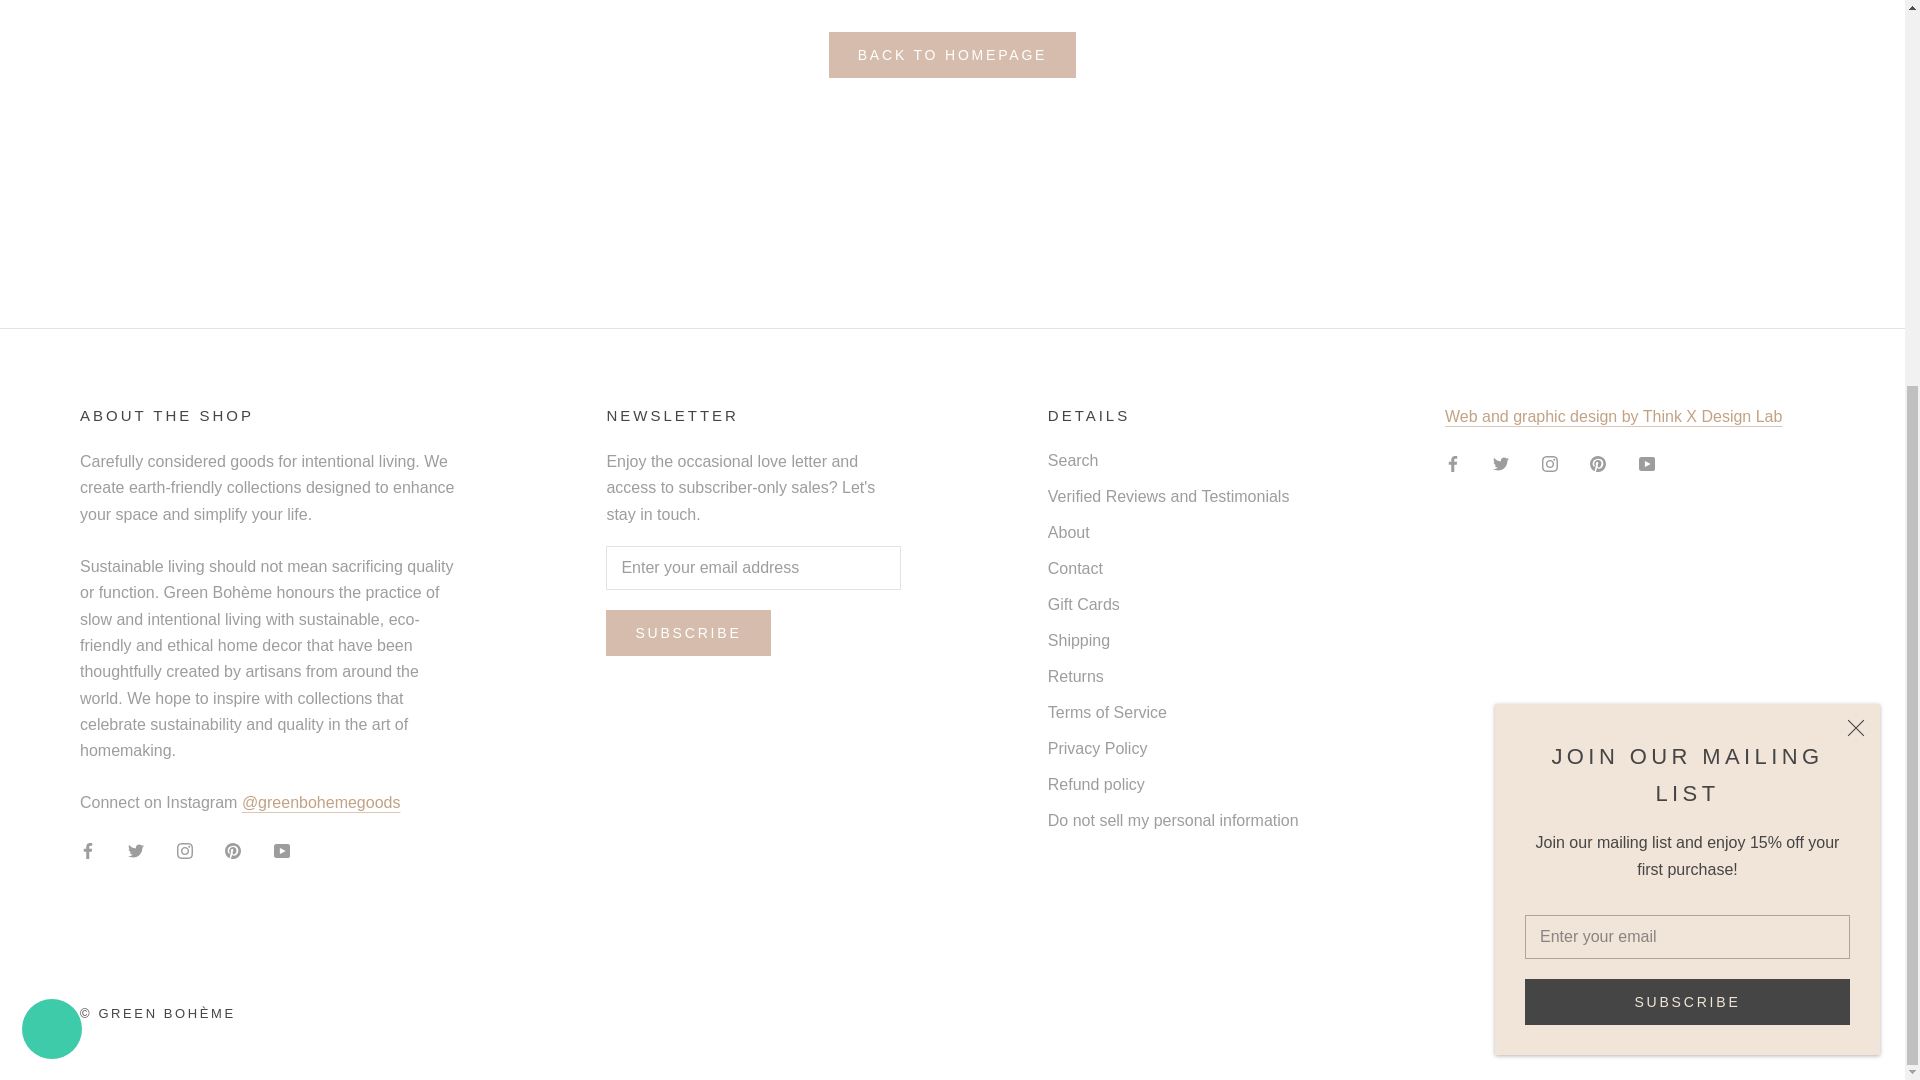  Describe the element at coordinates (1687, 412) in the screenshot. I see `SUBSCRIBE` at that location.